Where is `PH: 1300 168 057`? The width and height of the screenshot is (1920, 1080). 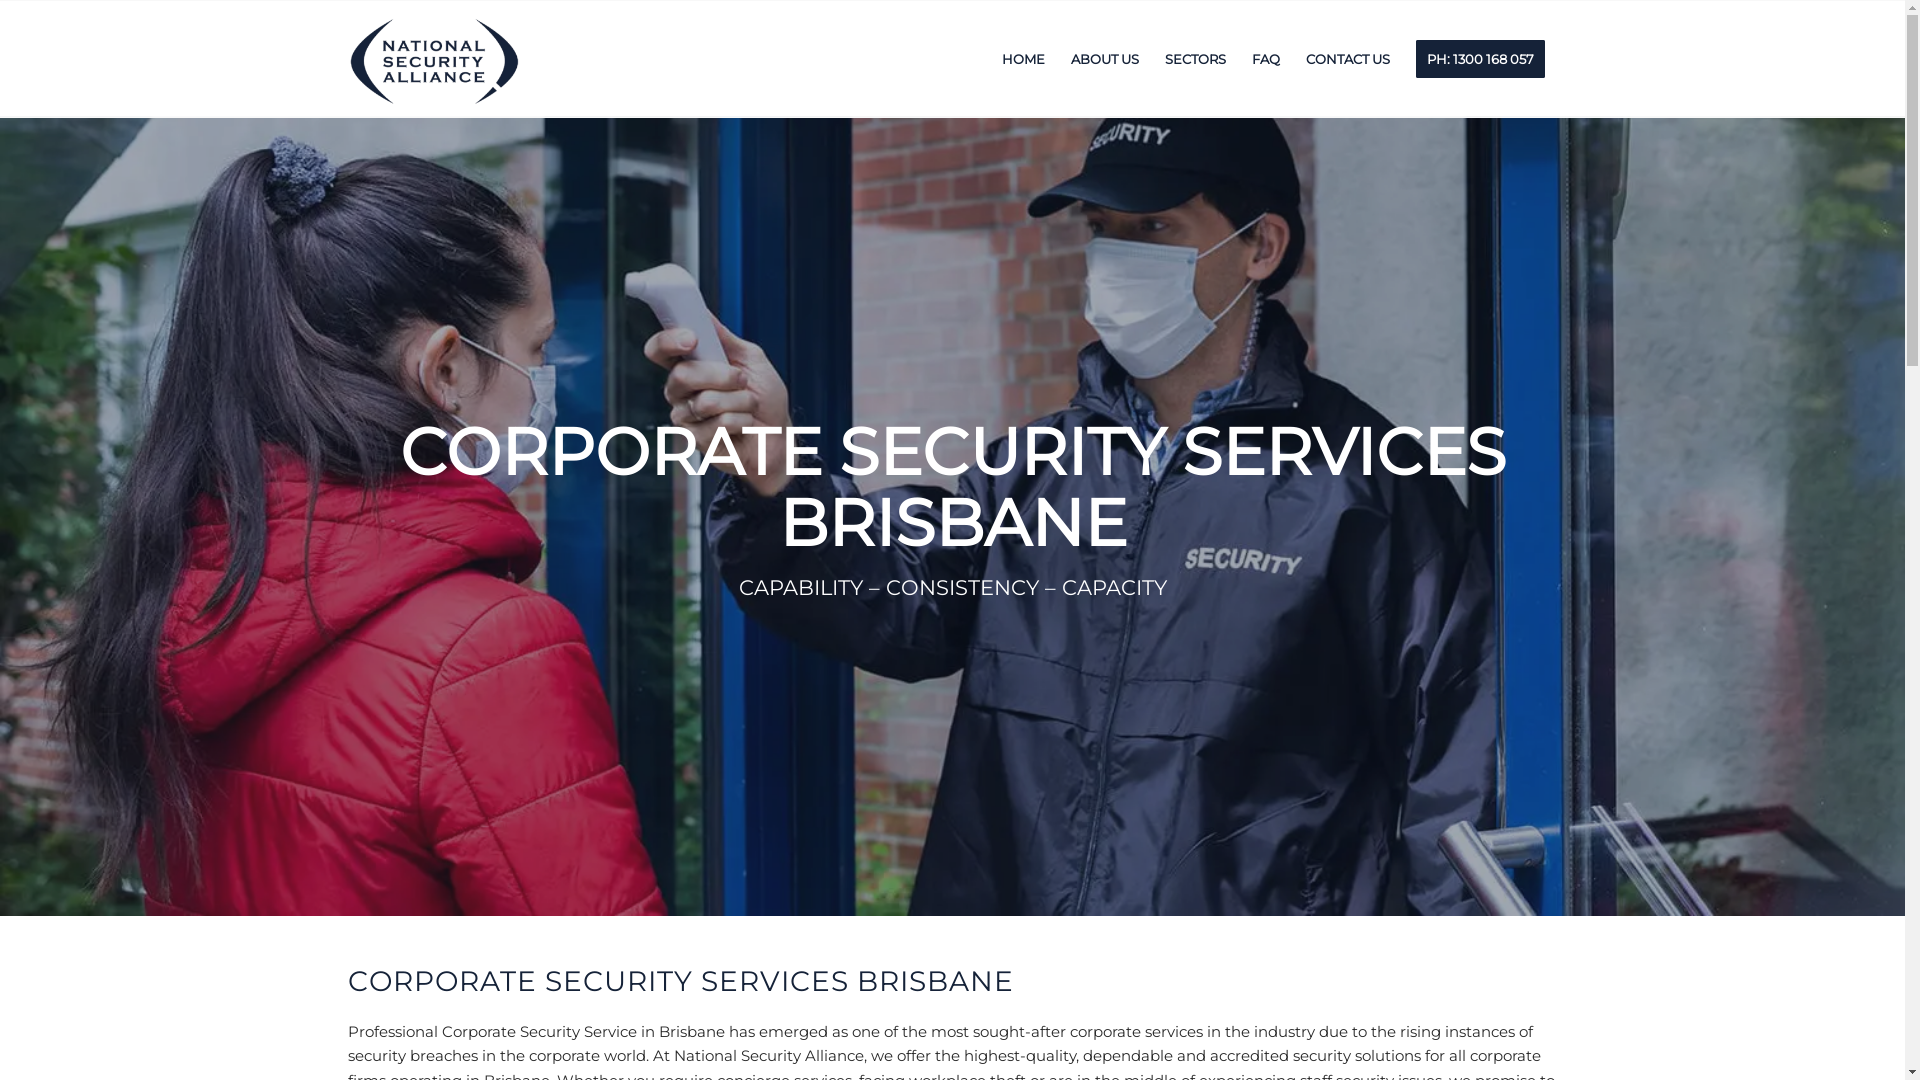
PH: 1300 168 057 is located at coordinates (1480, 59).